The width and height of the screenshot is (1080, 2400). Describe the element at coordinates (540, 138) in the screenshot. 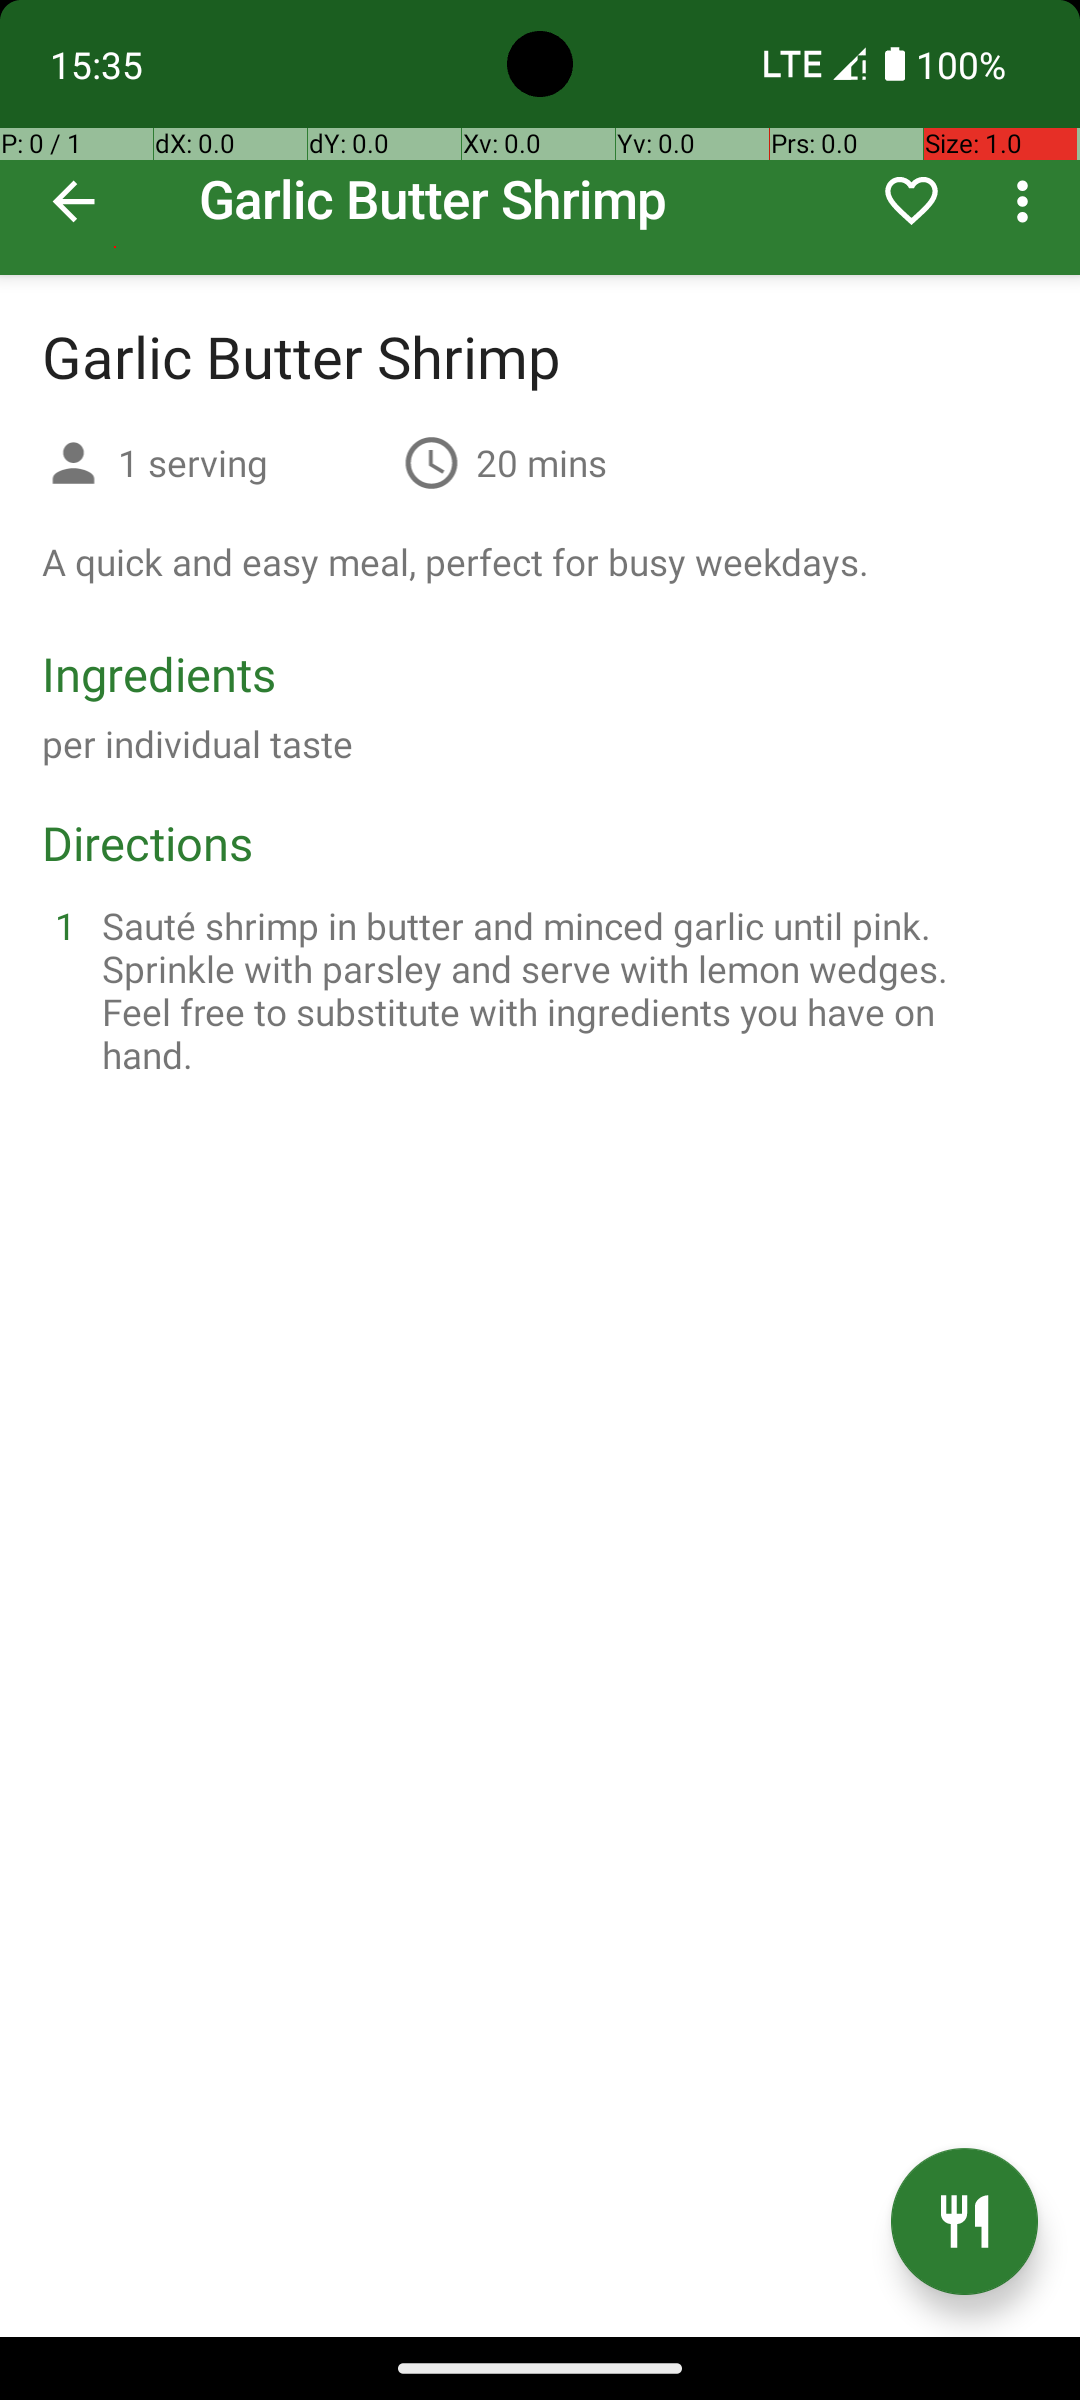

I see `Garlic Butter Shrimp` at that location.